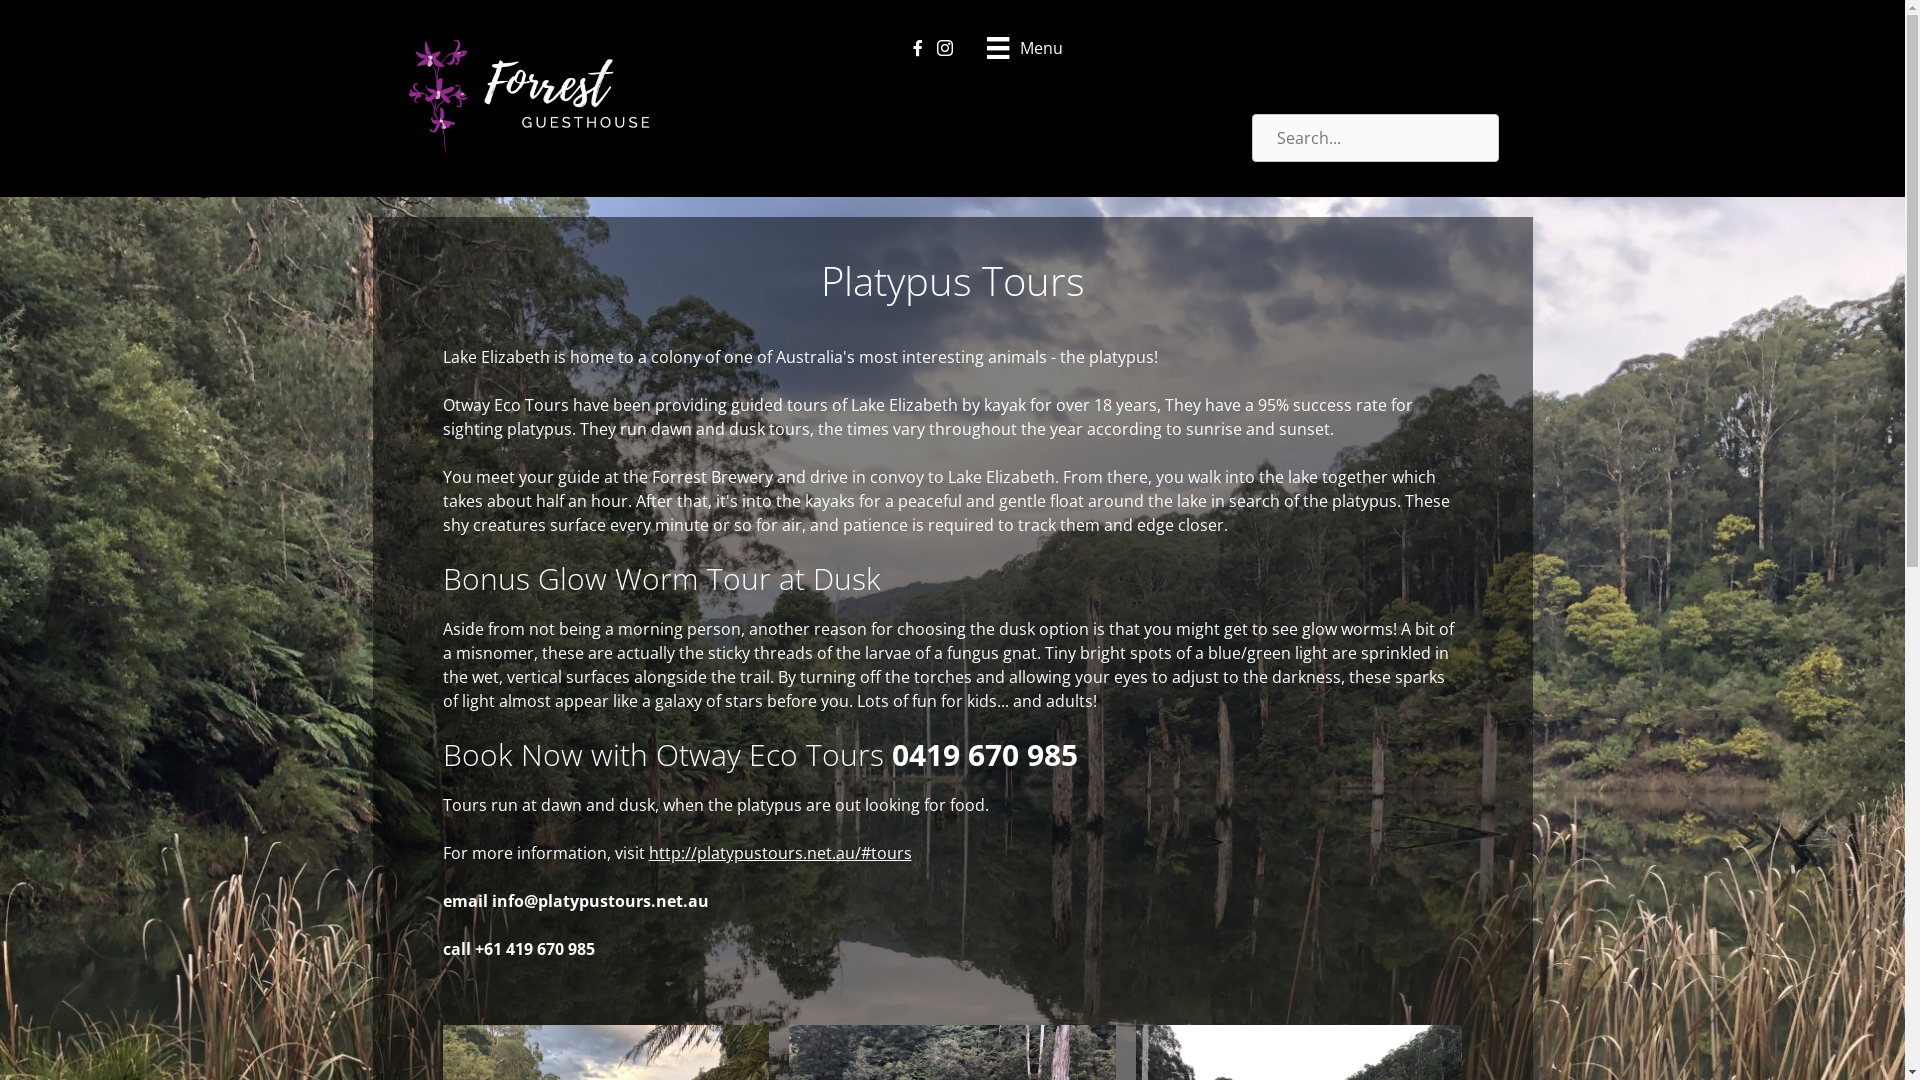  Describe the element at coordinates (534, 98) in the screenshot. I see `Forrest Guesthouse Self-Contained Accommodation` at that location.